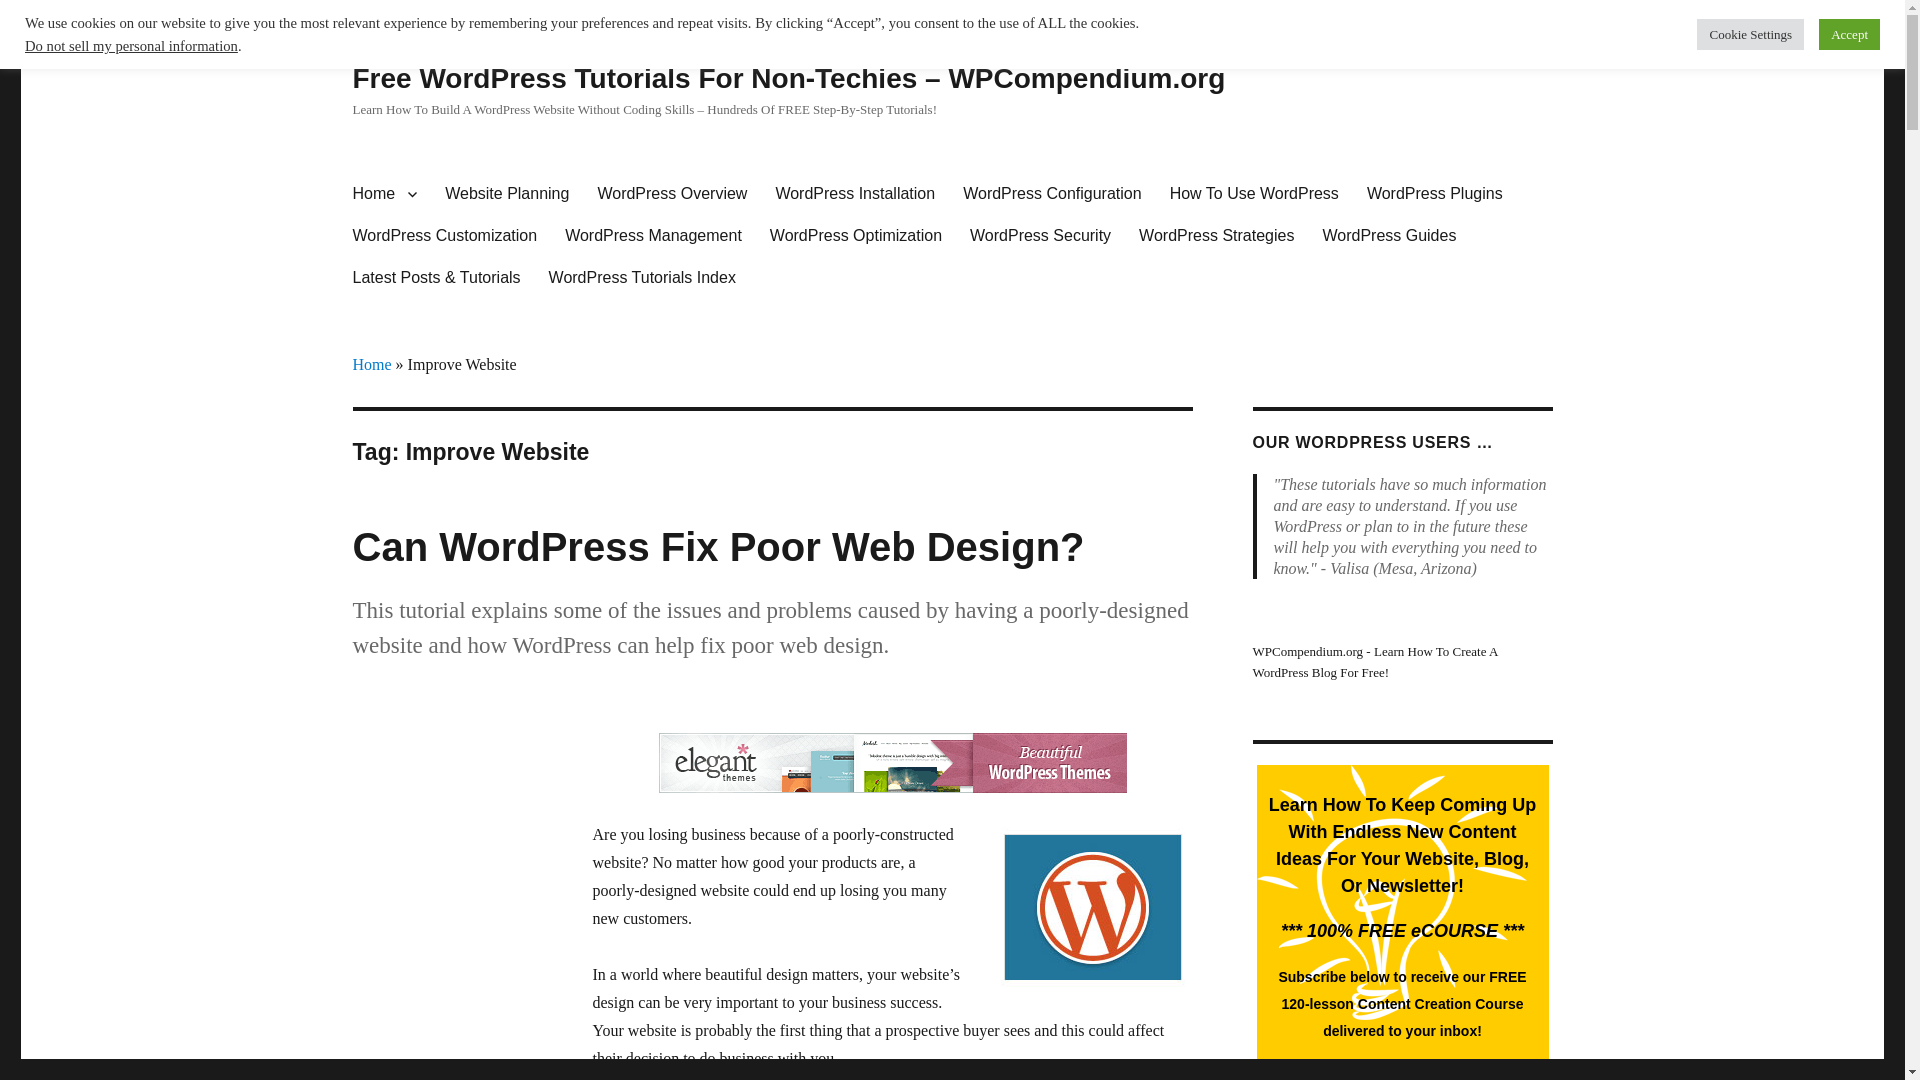  I want to click on WordPress Strategies, so click(1216, 236).